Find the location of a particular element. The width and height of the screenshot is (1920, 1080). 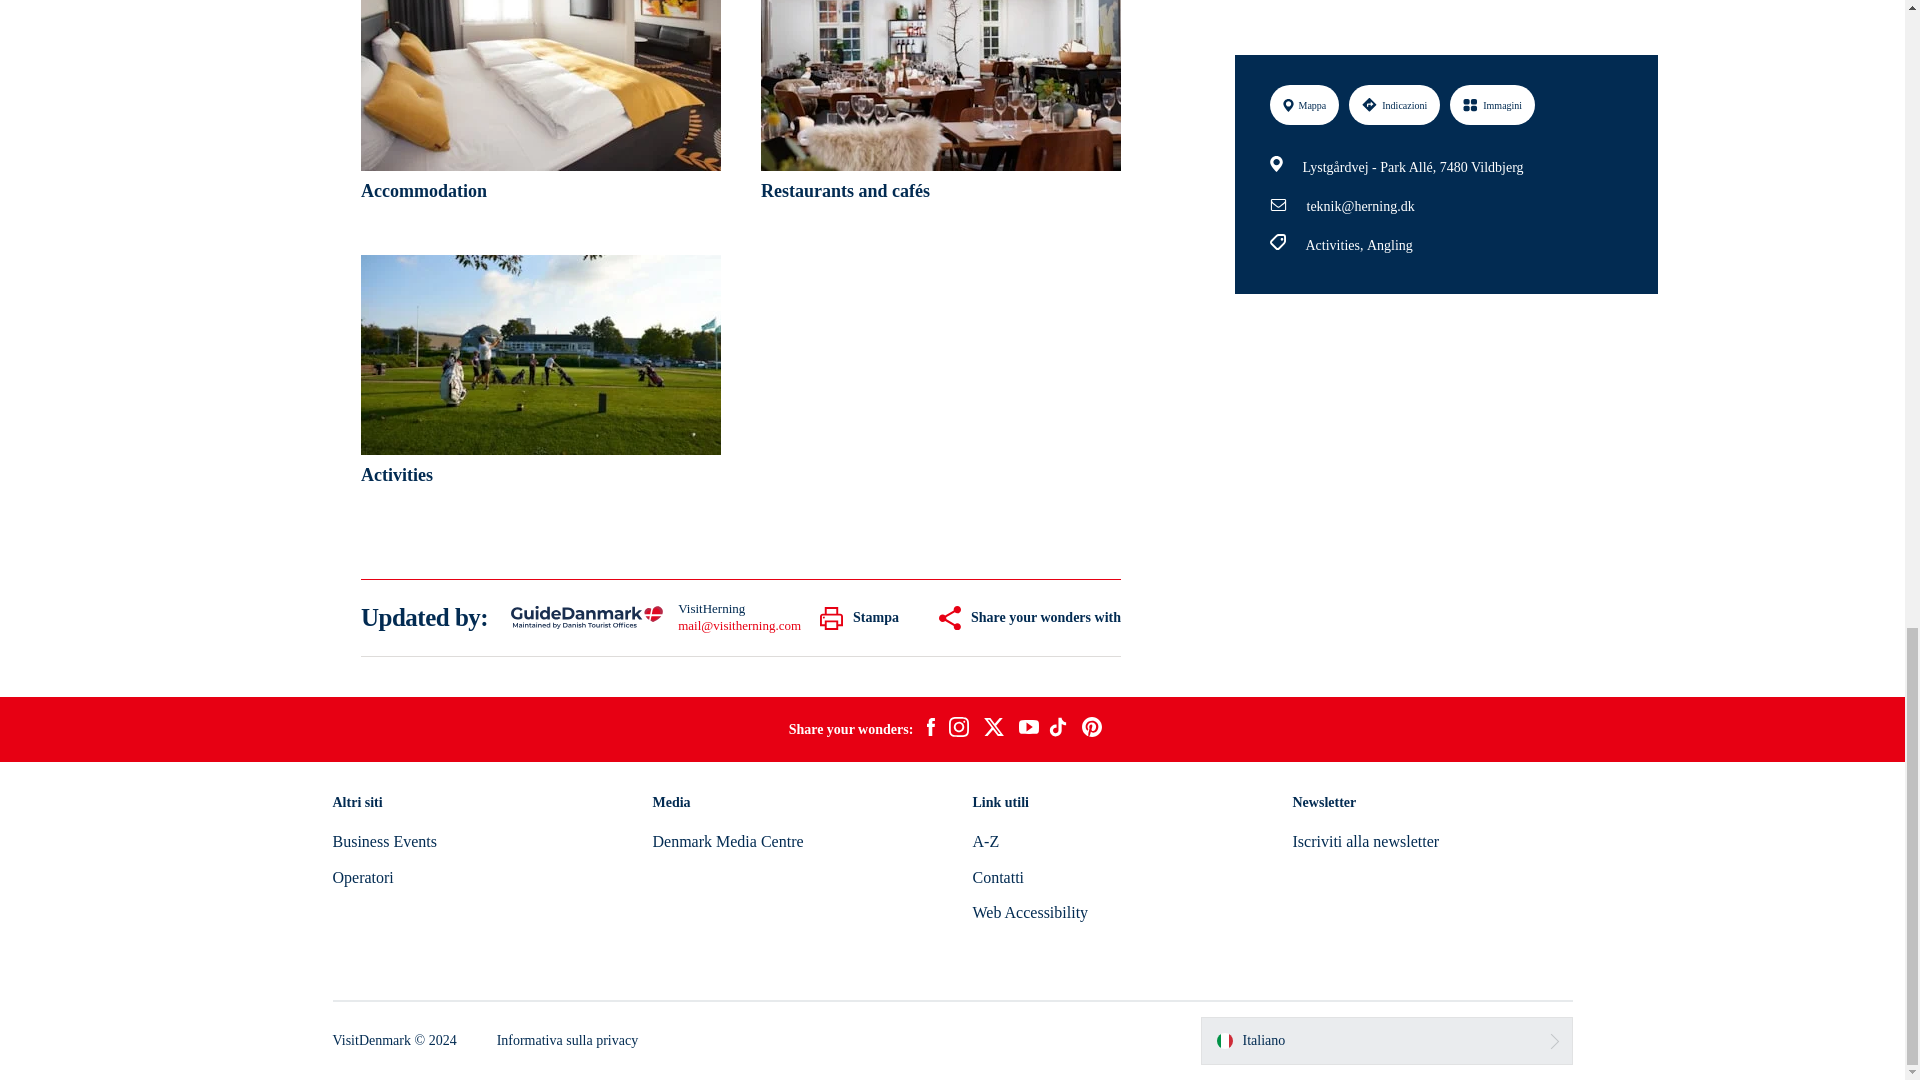

instagram is located at coordinates (958, 730).